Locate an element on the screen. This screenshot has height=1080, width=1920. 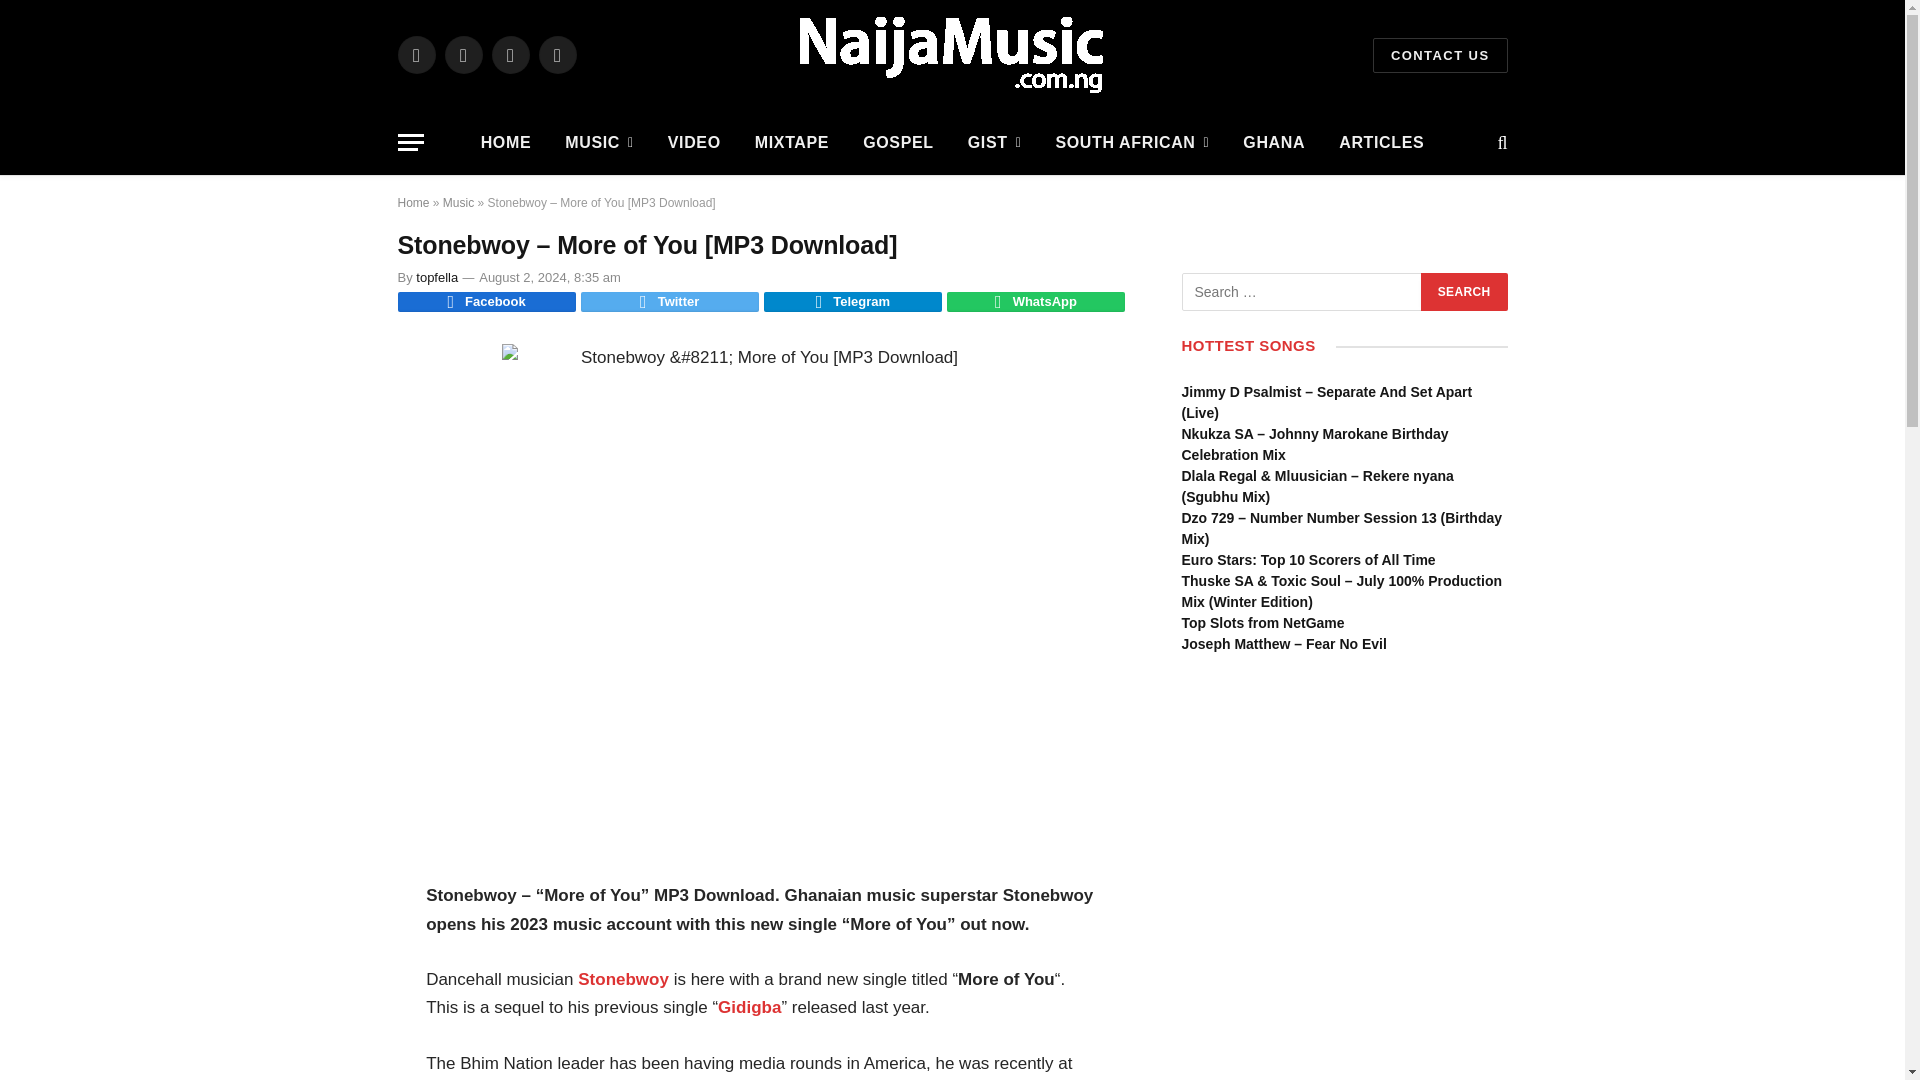
SOUTH AFRICAN is located at coordinates (1132, 142).